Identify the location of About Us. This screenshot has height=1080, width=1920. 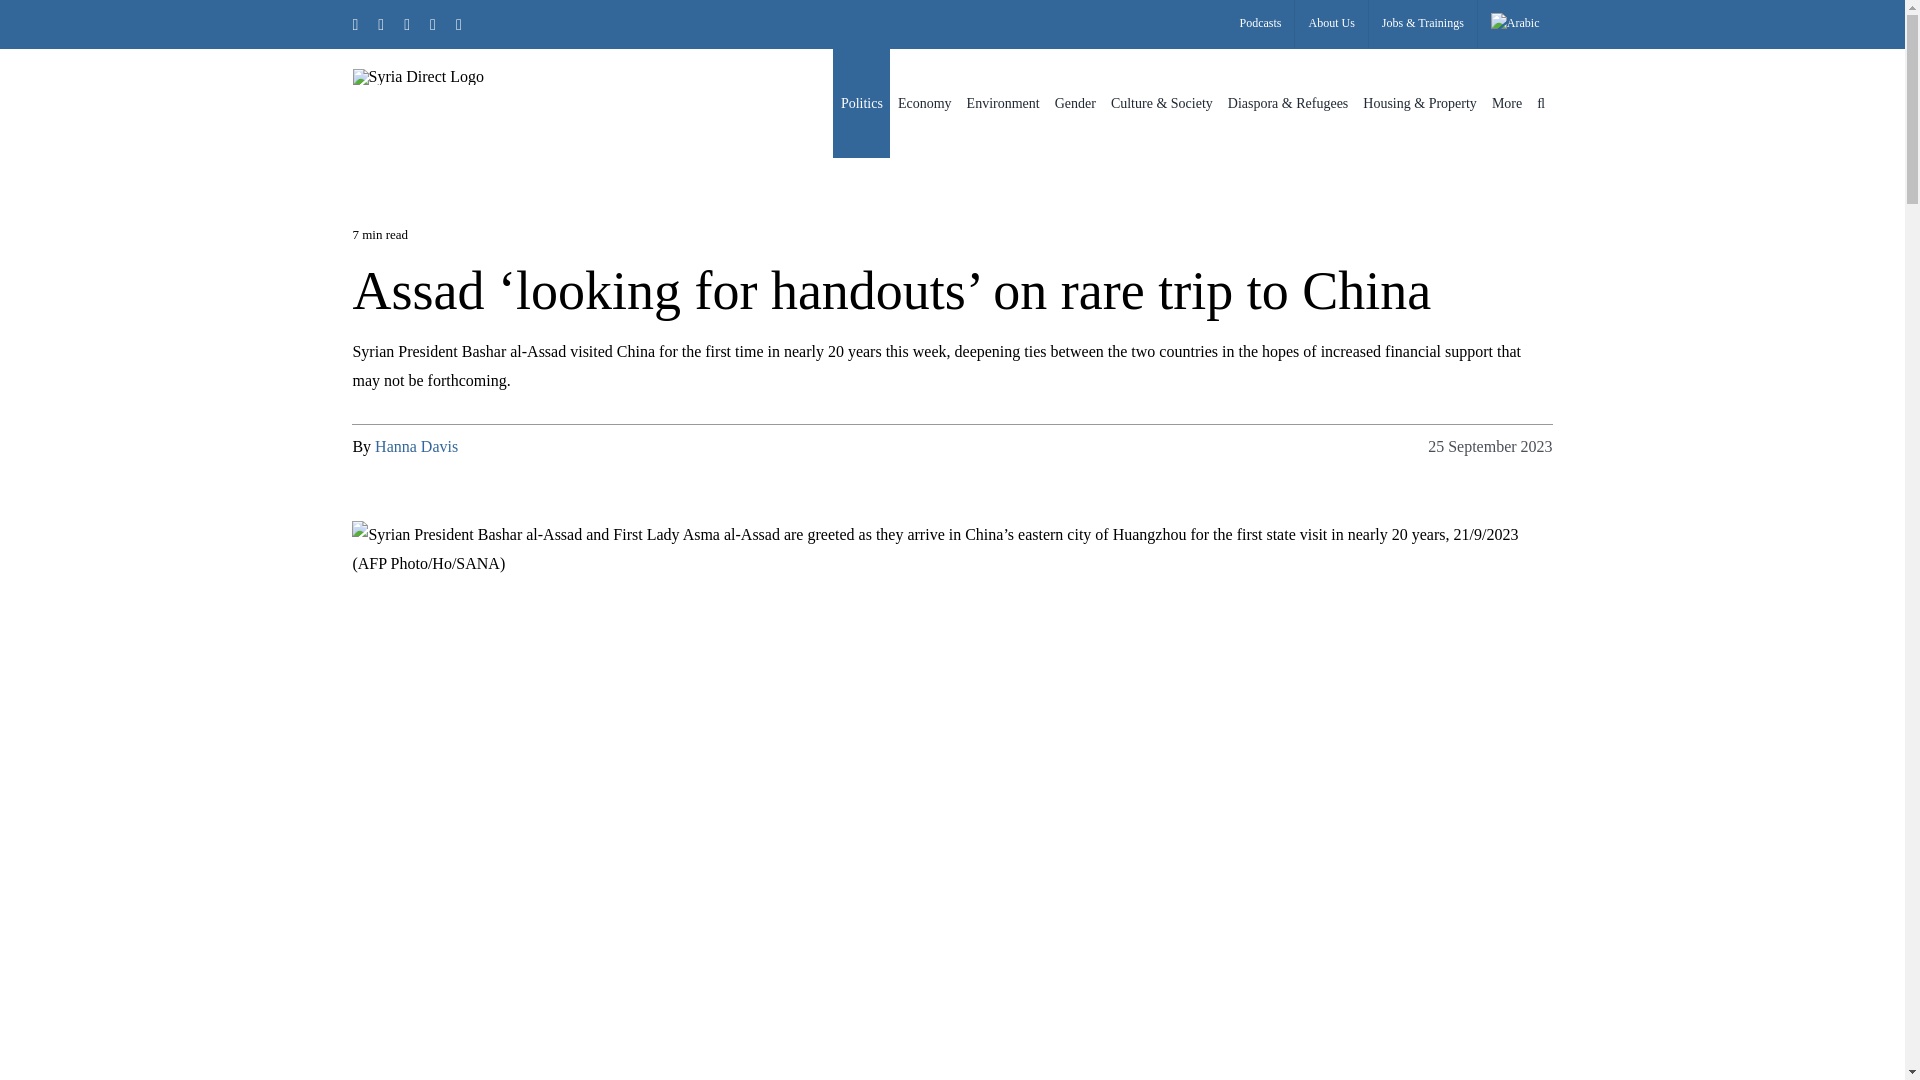
(1330, 24).